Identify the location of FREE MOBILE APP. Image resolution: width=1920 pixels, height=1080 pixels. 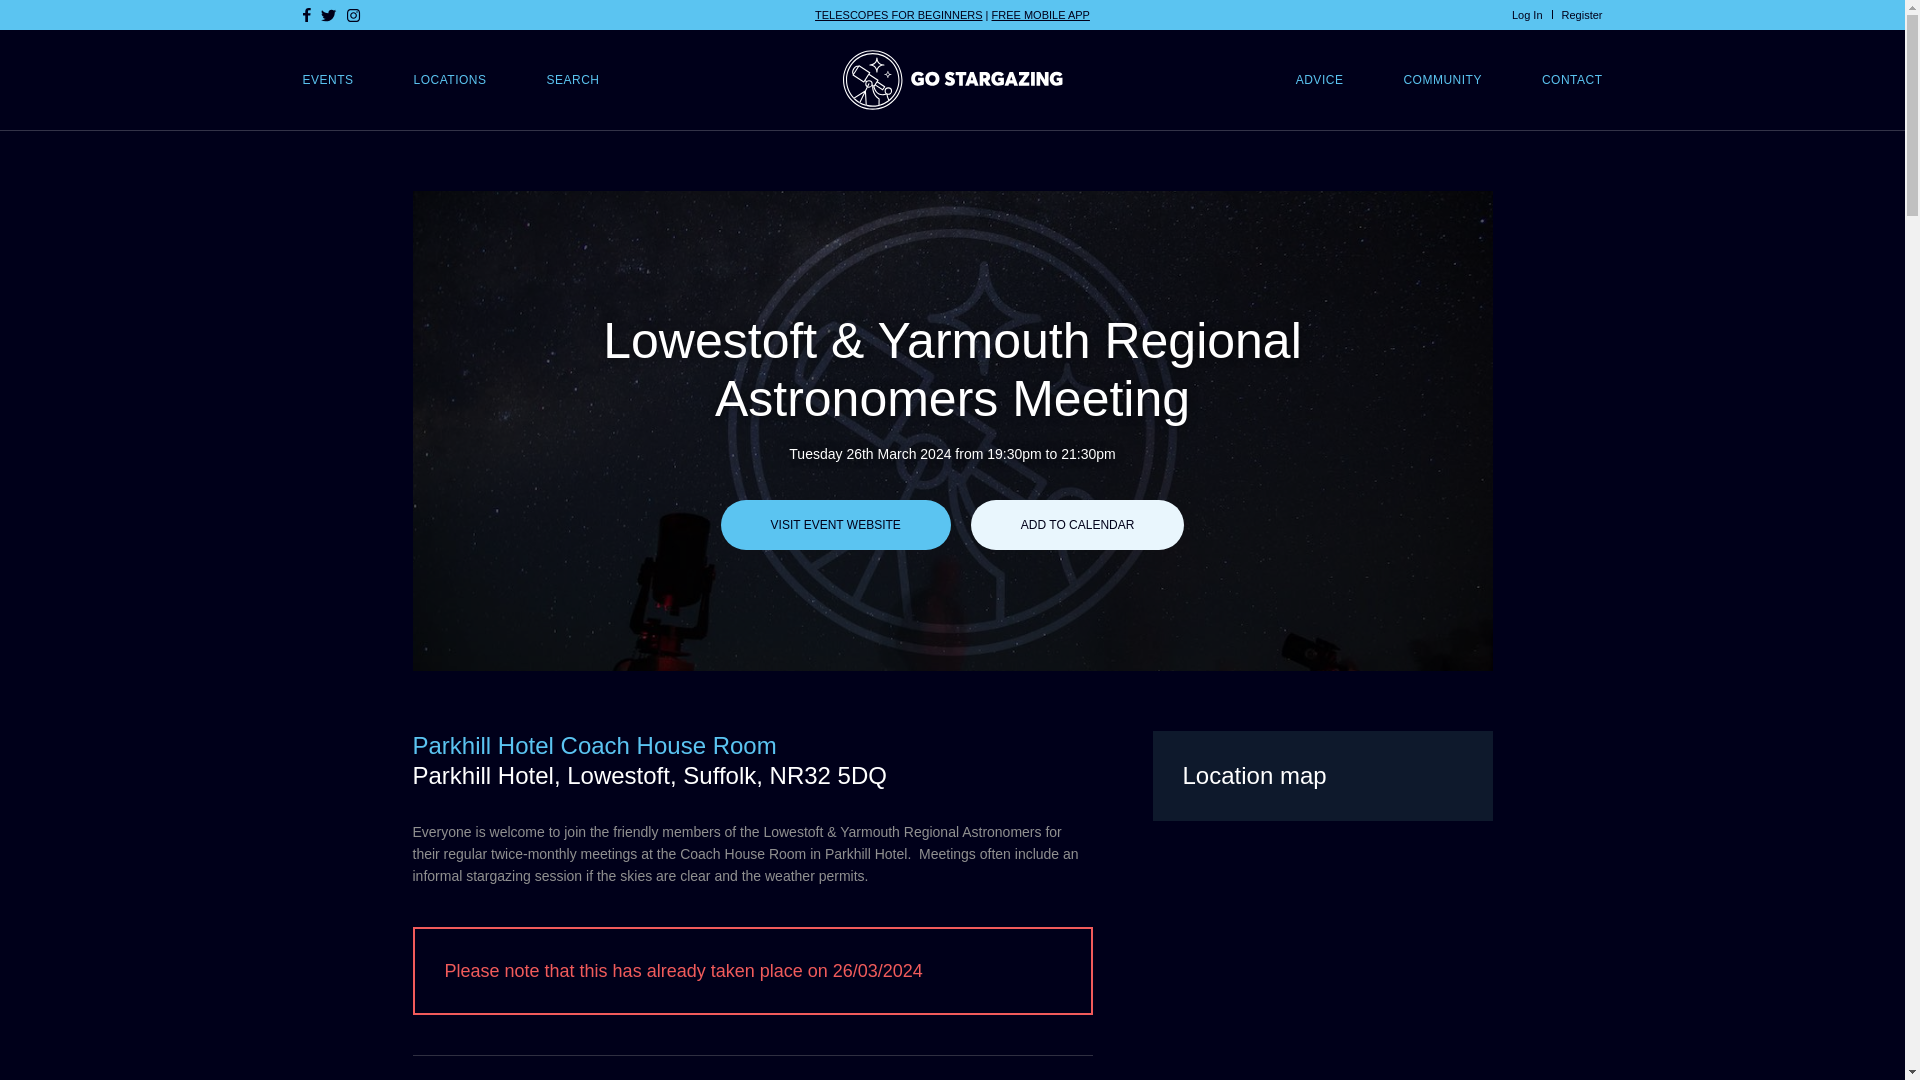
(1041, 14).